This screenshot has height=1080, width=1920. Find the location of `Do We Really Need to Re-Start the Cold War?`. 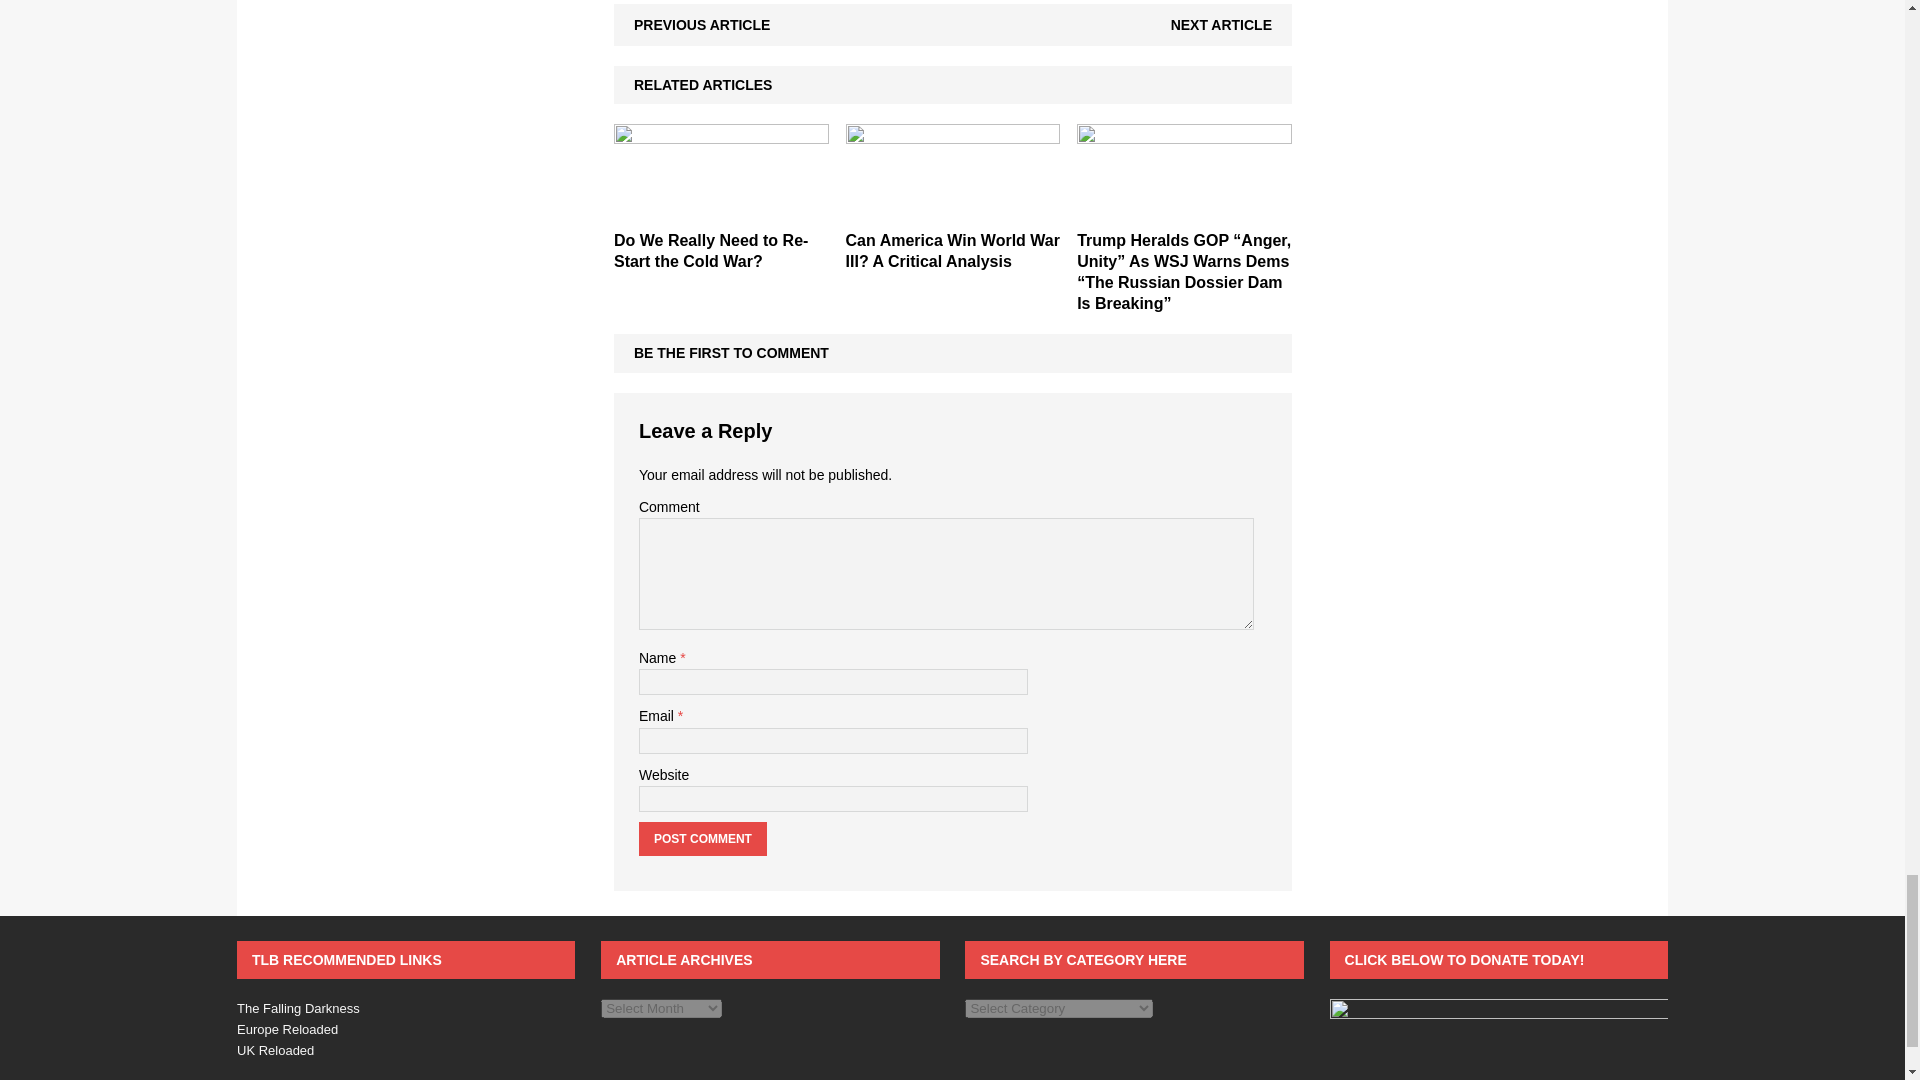

Do We Really Need to Re-Start the Cold War? is located at coordinates (722, 210).